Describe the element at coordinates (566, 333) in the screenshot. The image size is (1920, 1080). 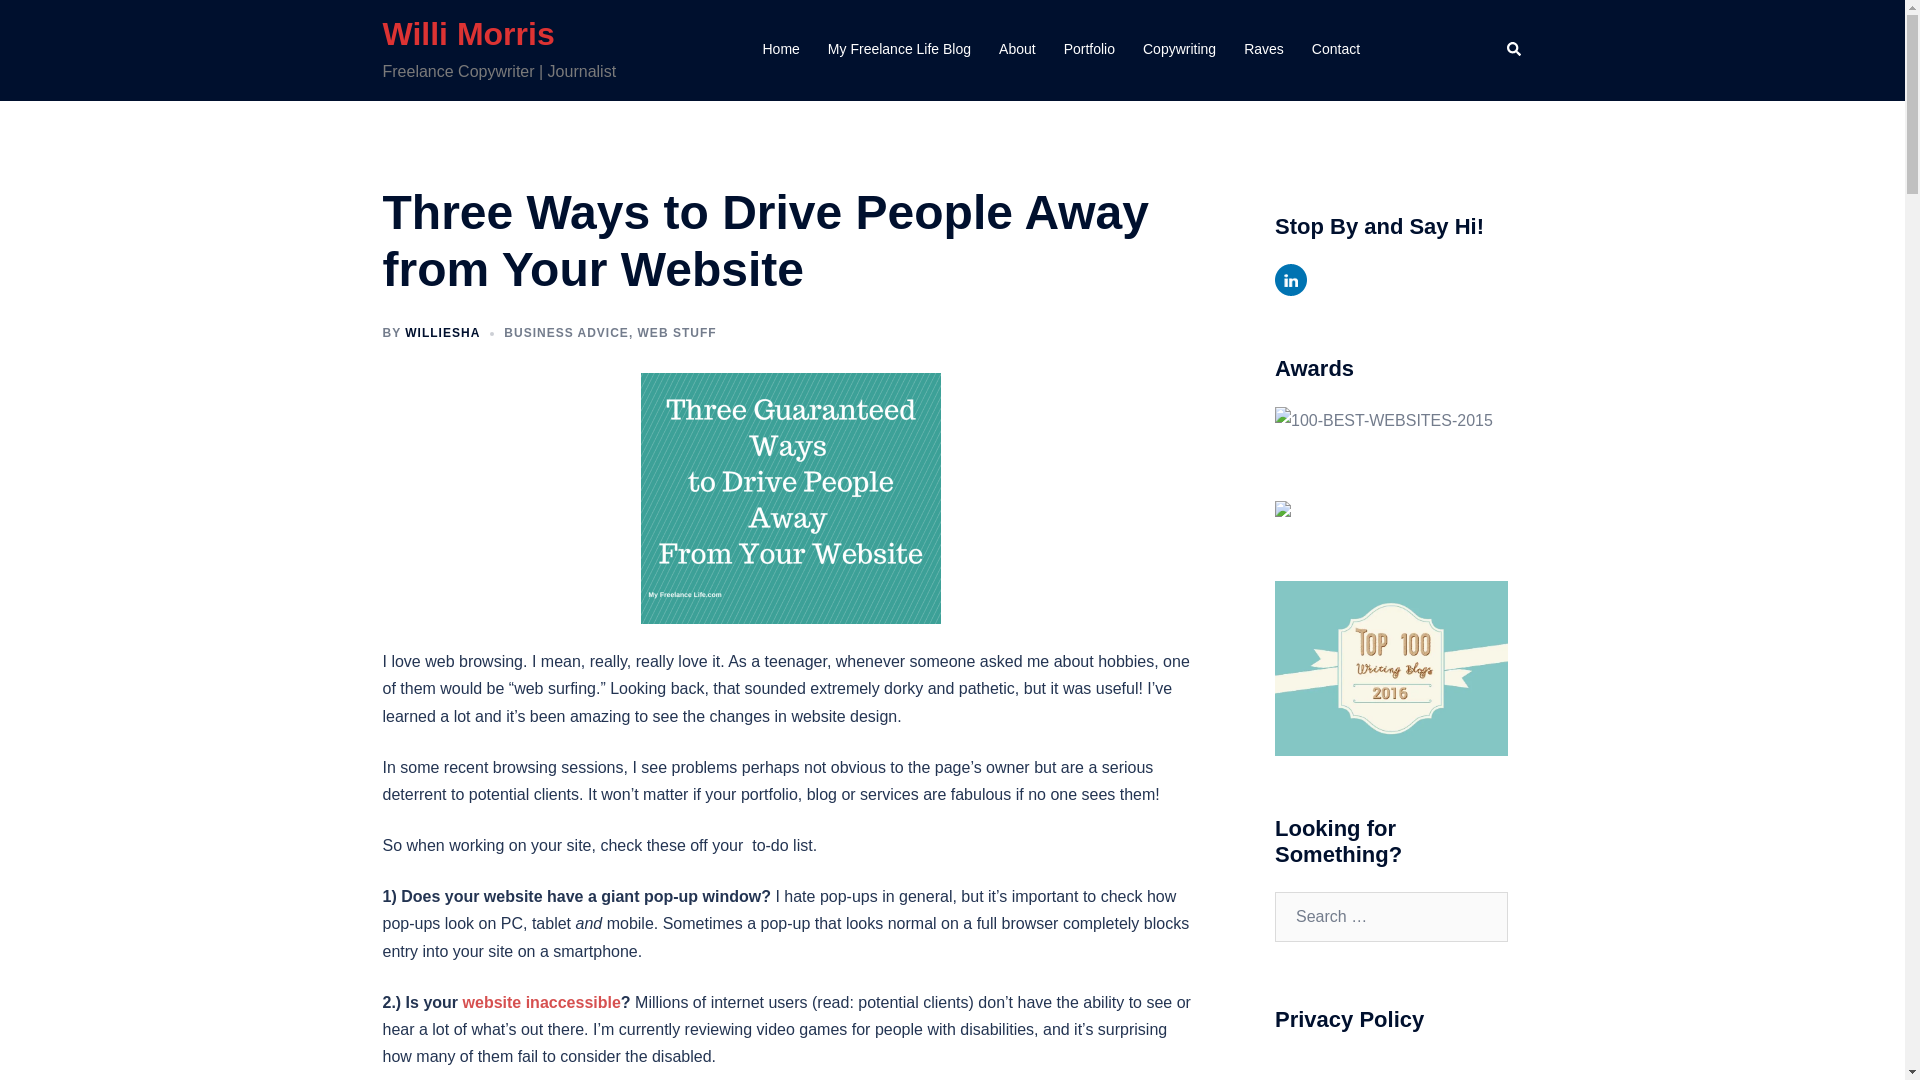
I see `BUSINESS ADVICE` at that location.